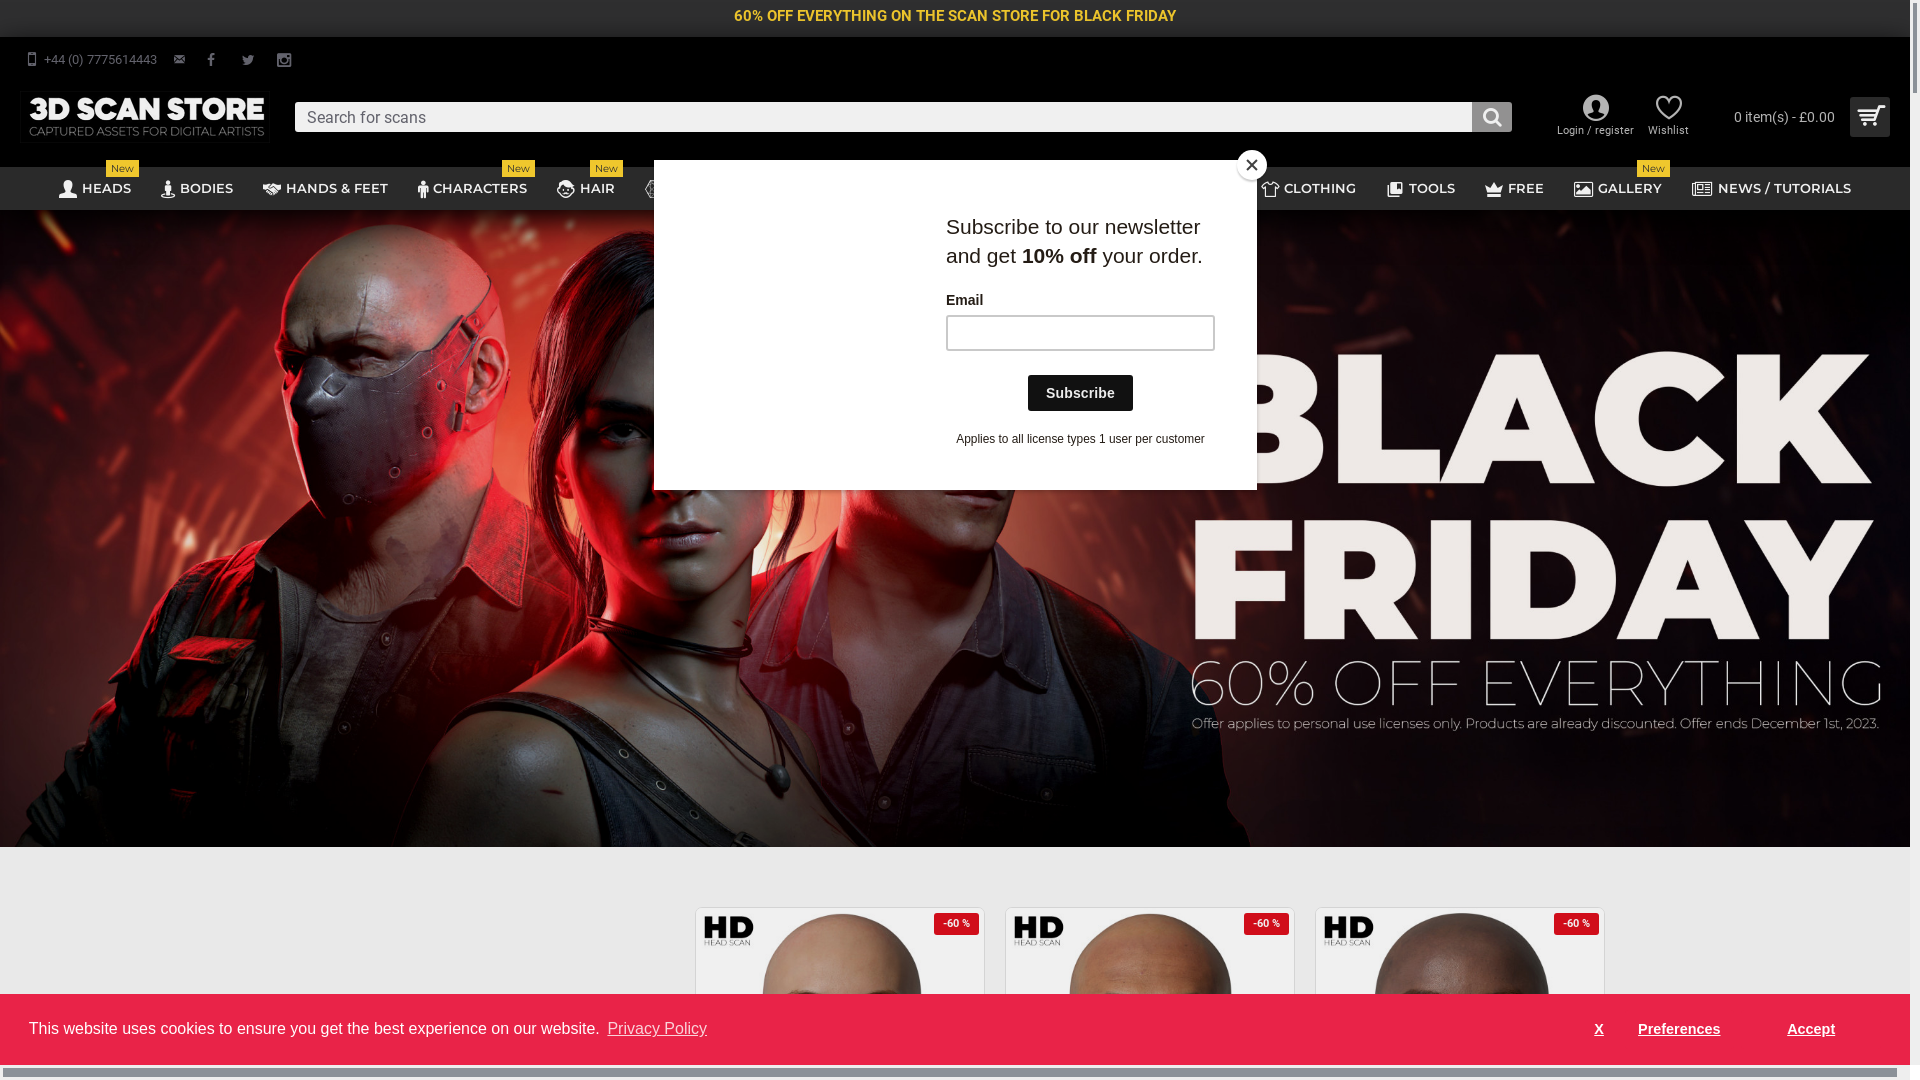 The image size is (1920, 1080). What do you see at coordinates (1308, 188) in the screenshot?
I see `CLOTHING` at bounding box center [1308, 188].